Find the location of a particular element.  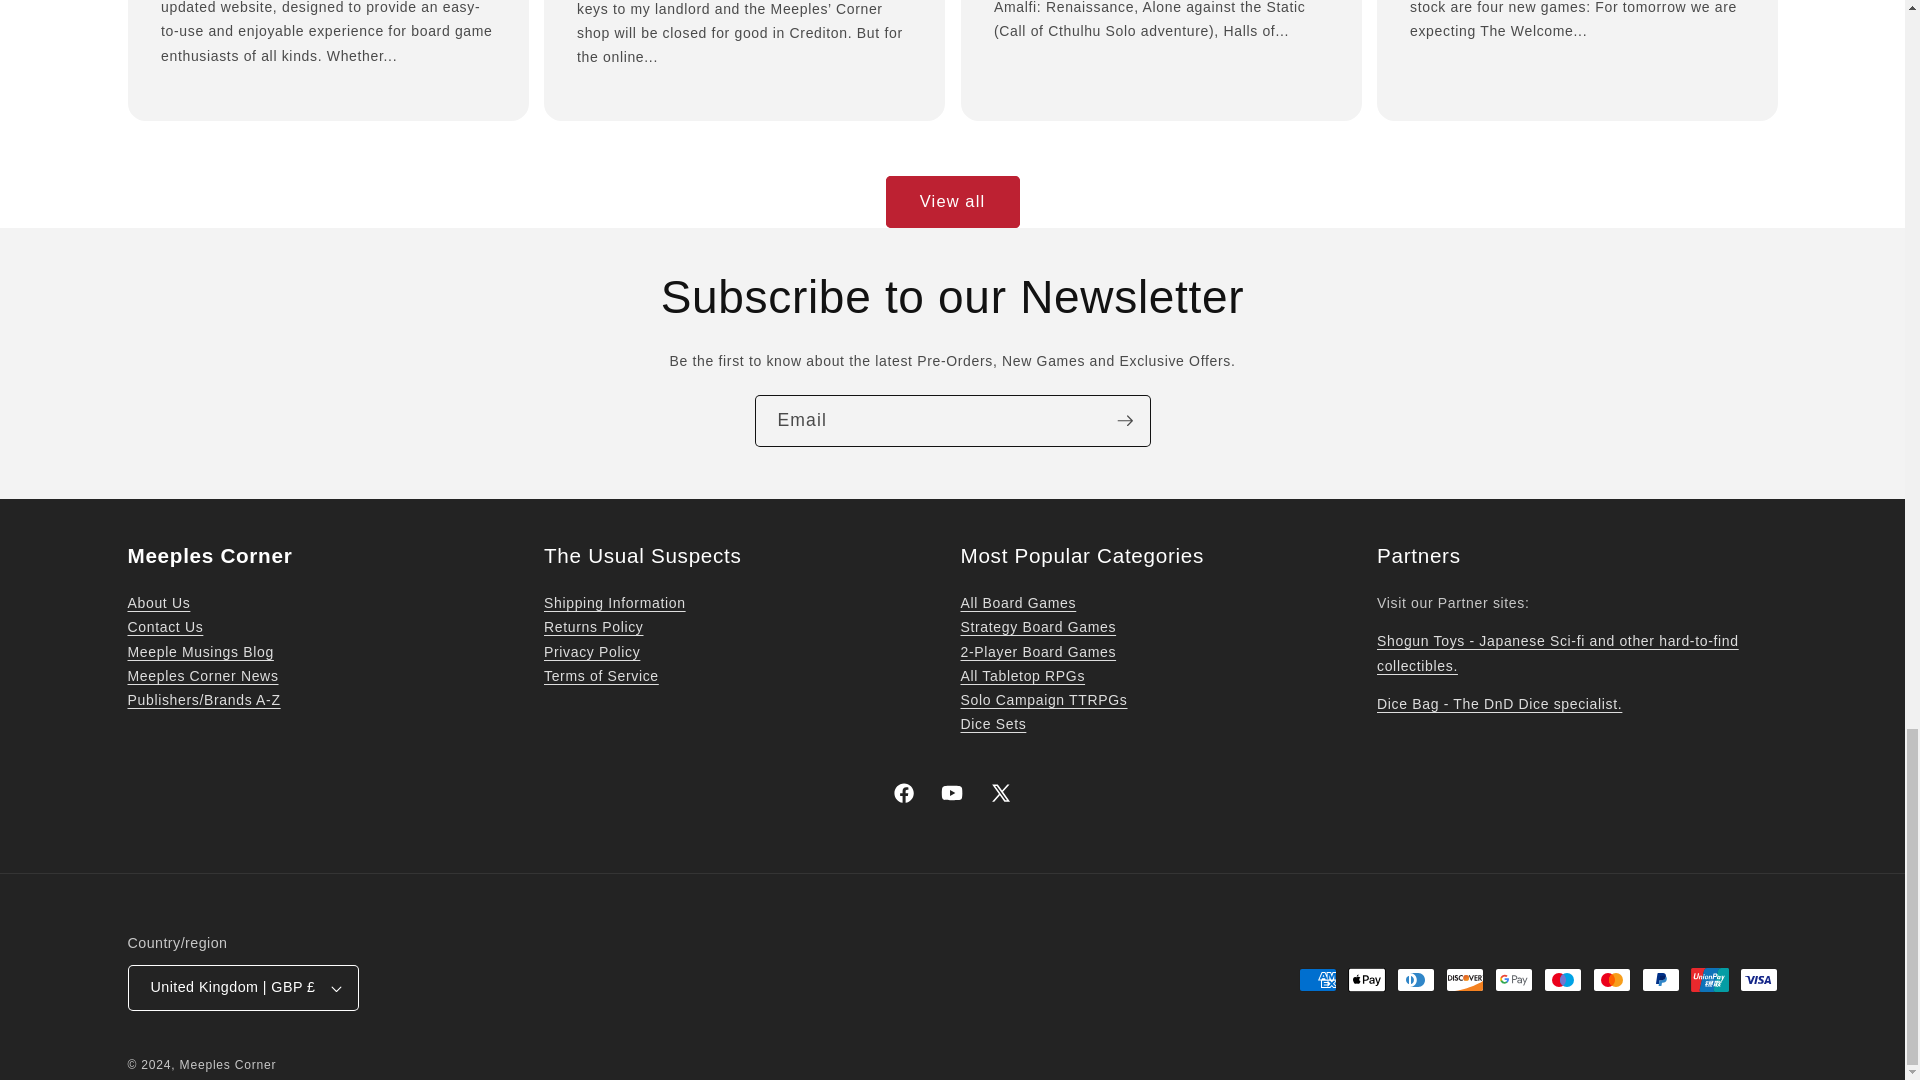

Strategy Board Games is located at coordinates (1038, 626).